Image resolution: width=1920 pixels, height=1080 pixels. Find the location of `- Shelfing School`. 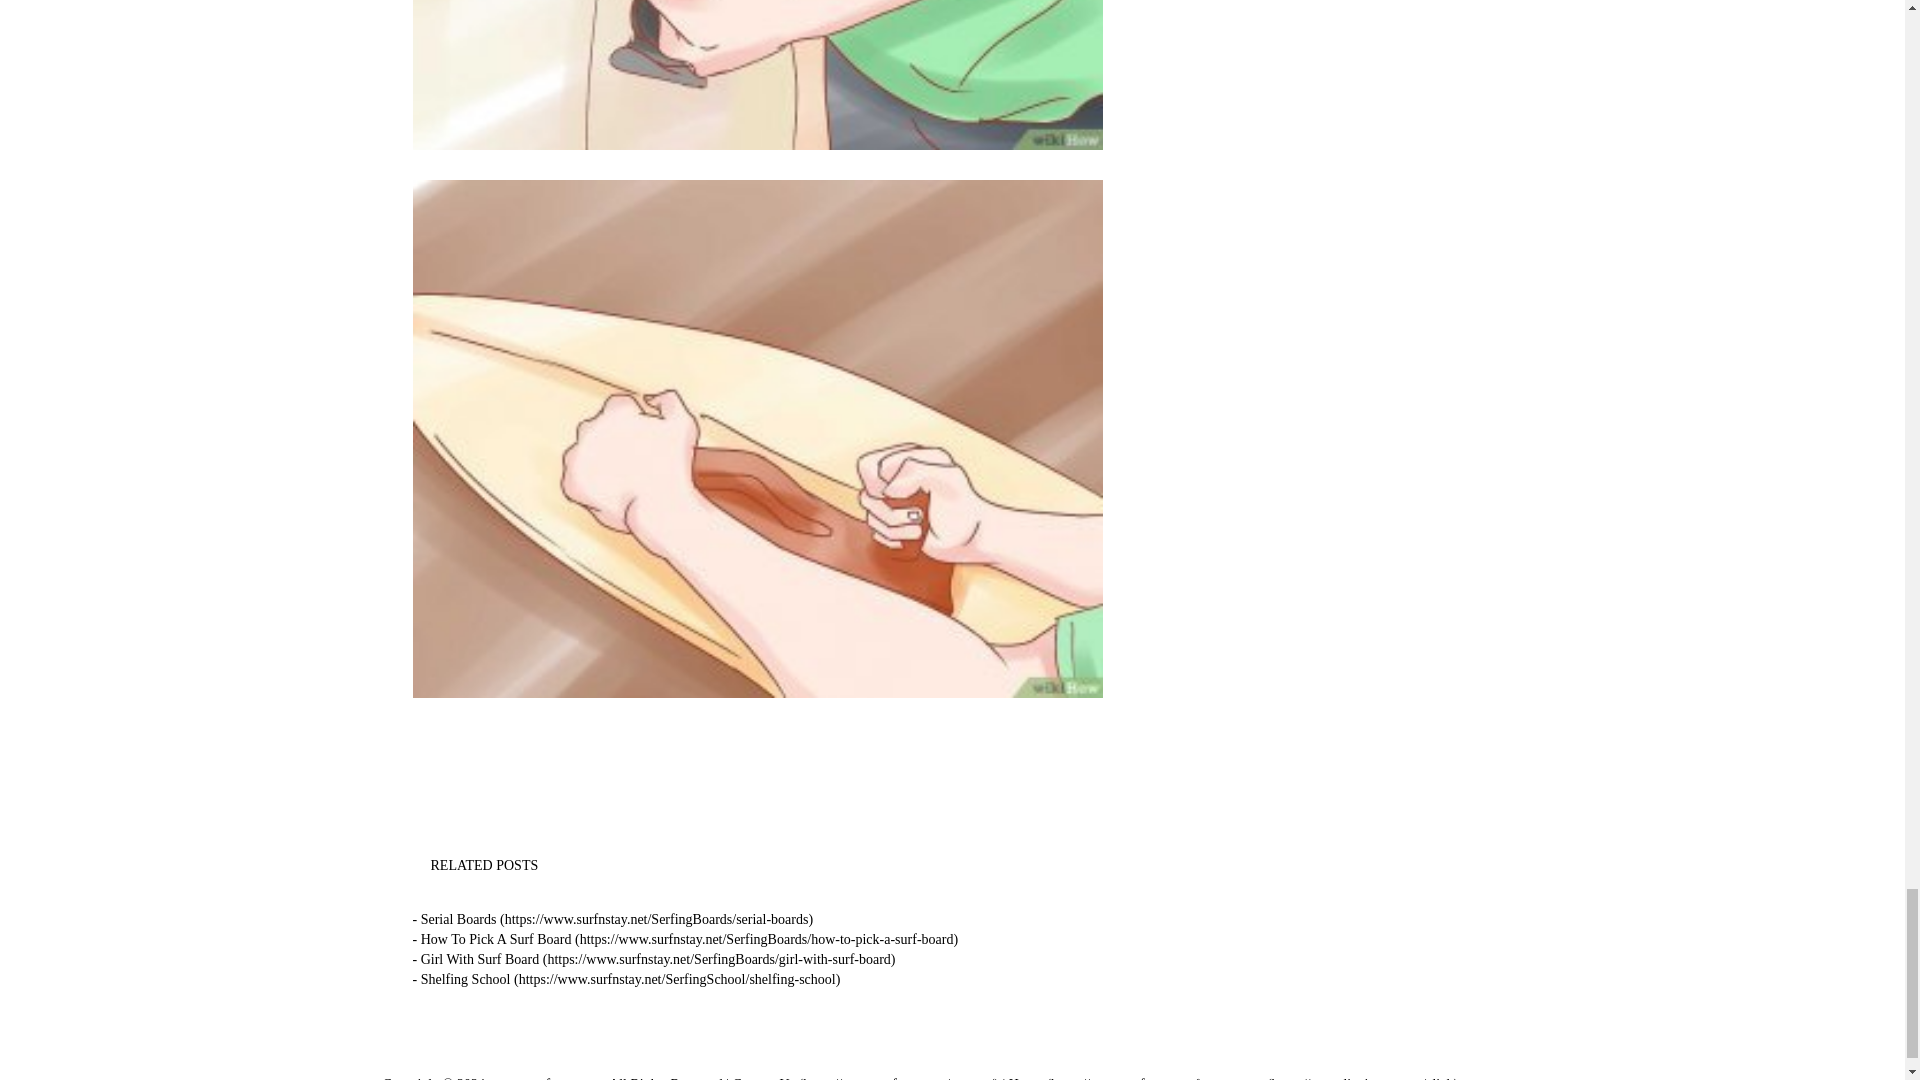

- Shelfing School is located at coordinates (626, 980).